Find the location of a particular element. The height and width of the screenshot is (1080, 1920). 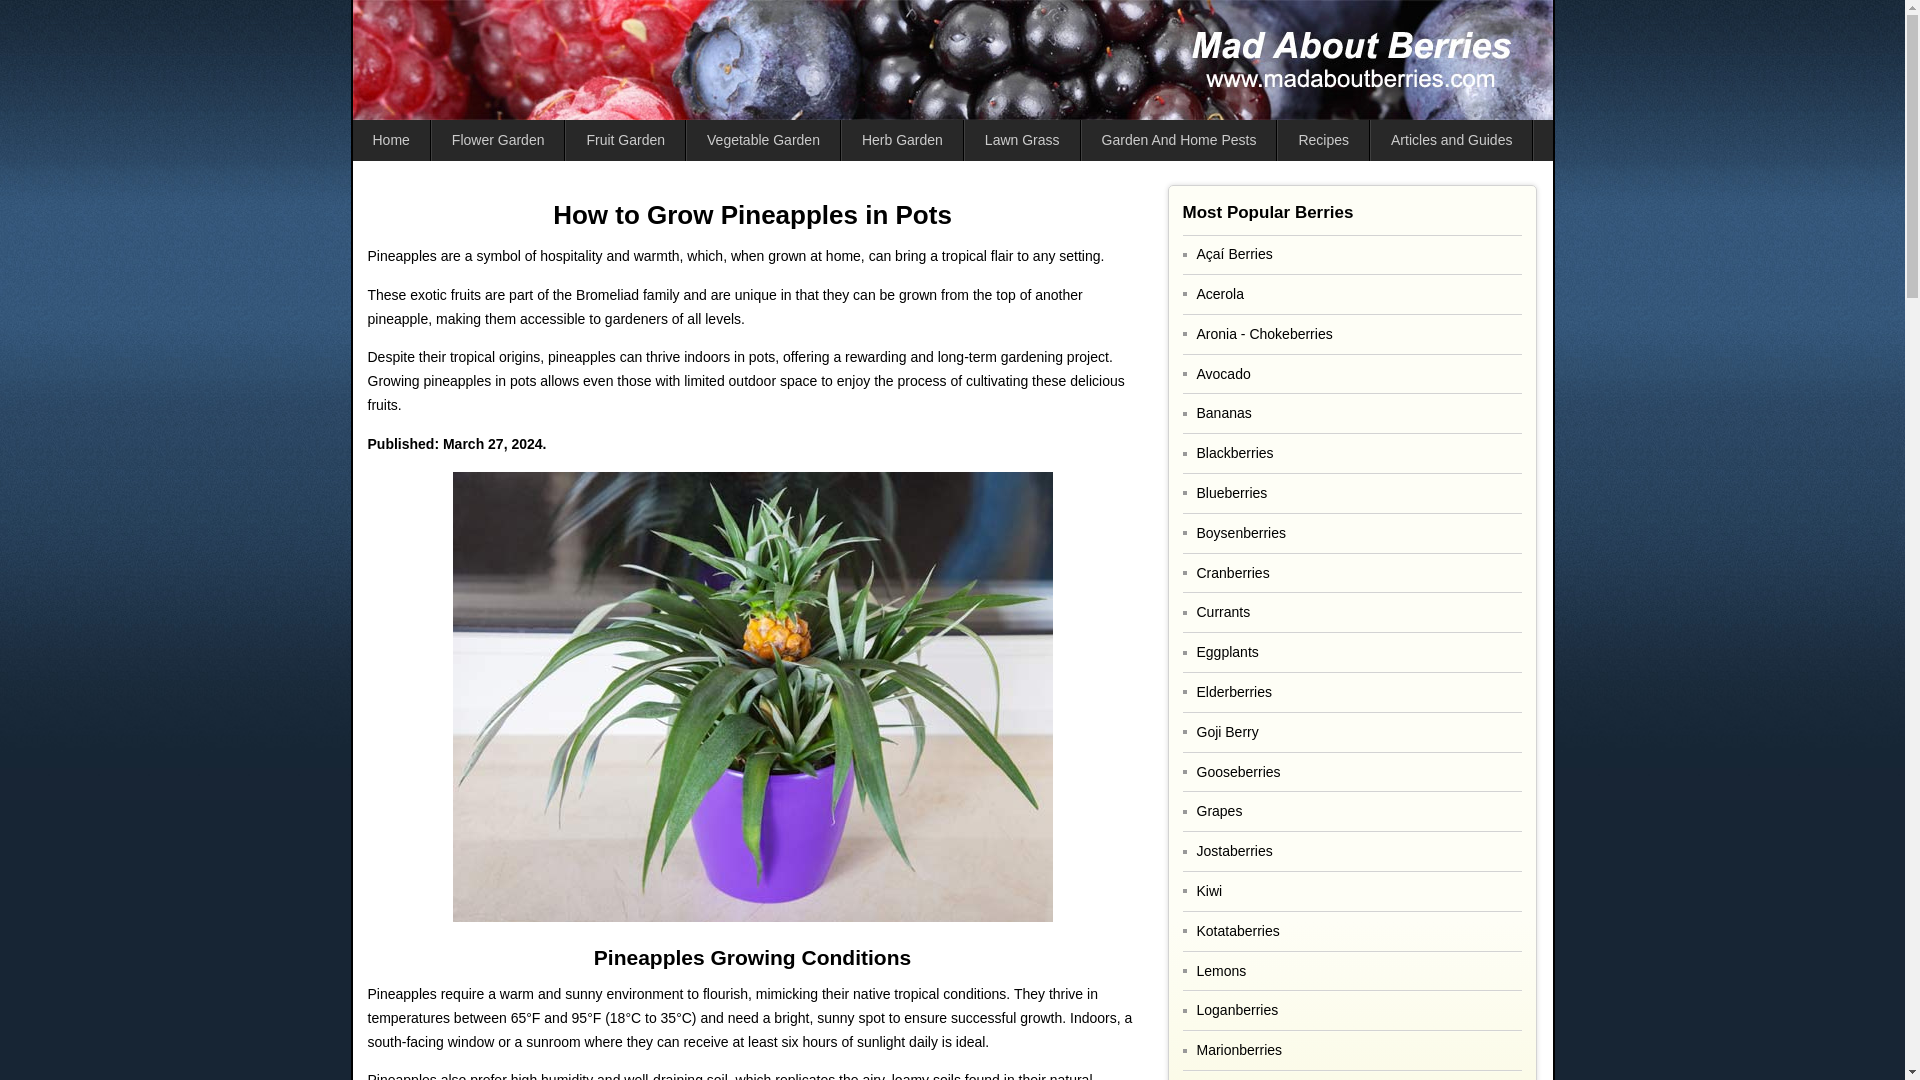

Goji Berry is located at coordinates (1352, 732).